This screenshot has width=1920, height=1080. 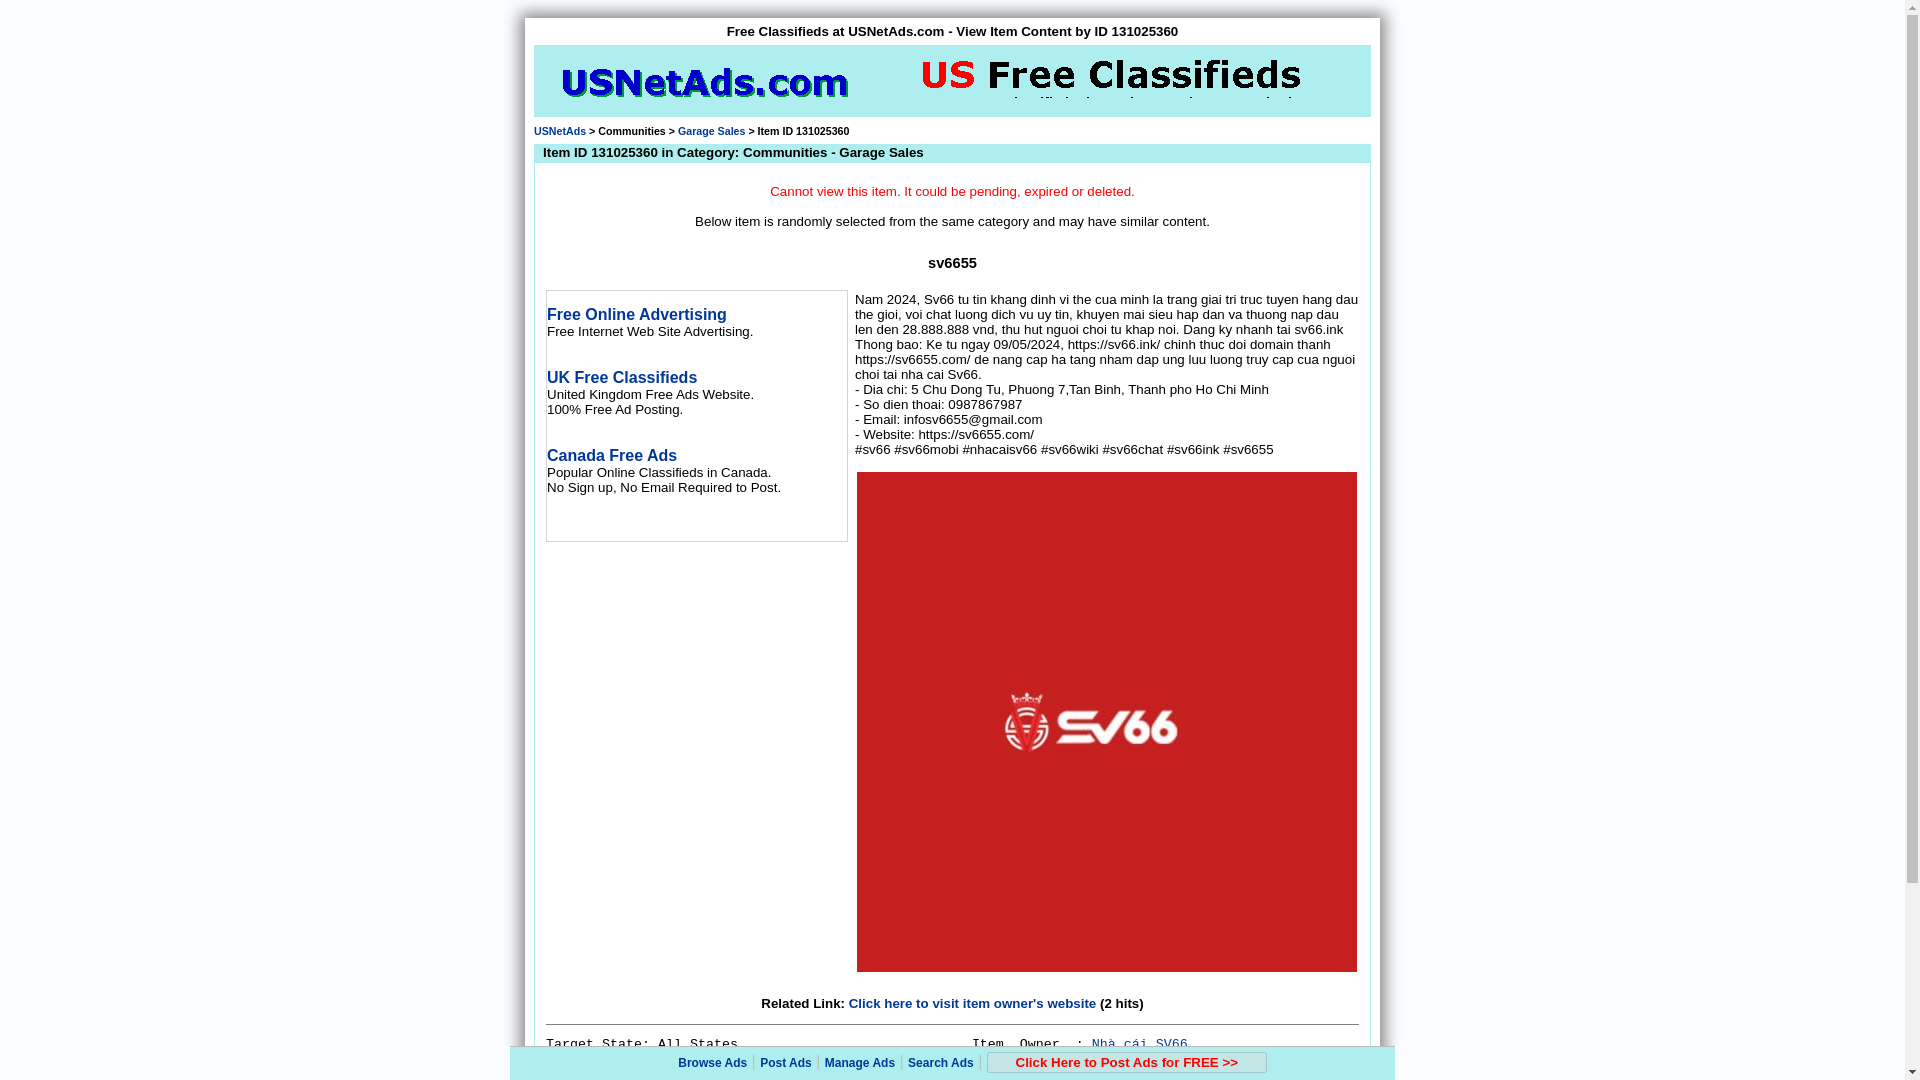 I want to click on Manage Ads, so click(x=860, y=1063).